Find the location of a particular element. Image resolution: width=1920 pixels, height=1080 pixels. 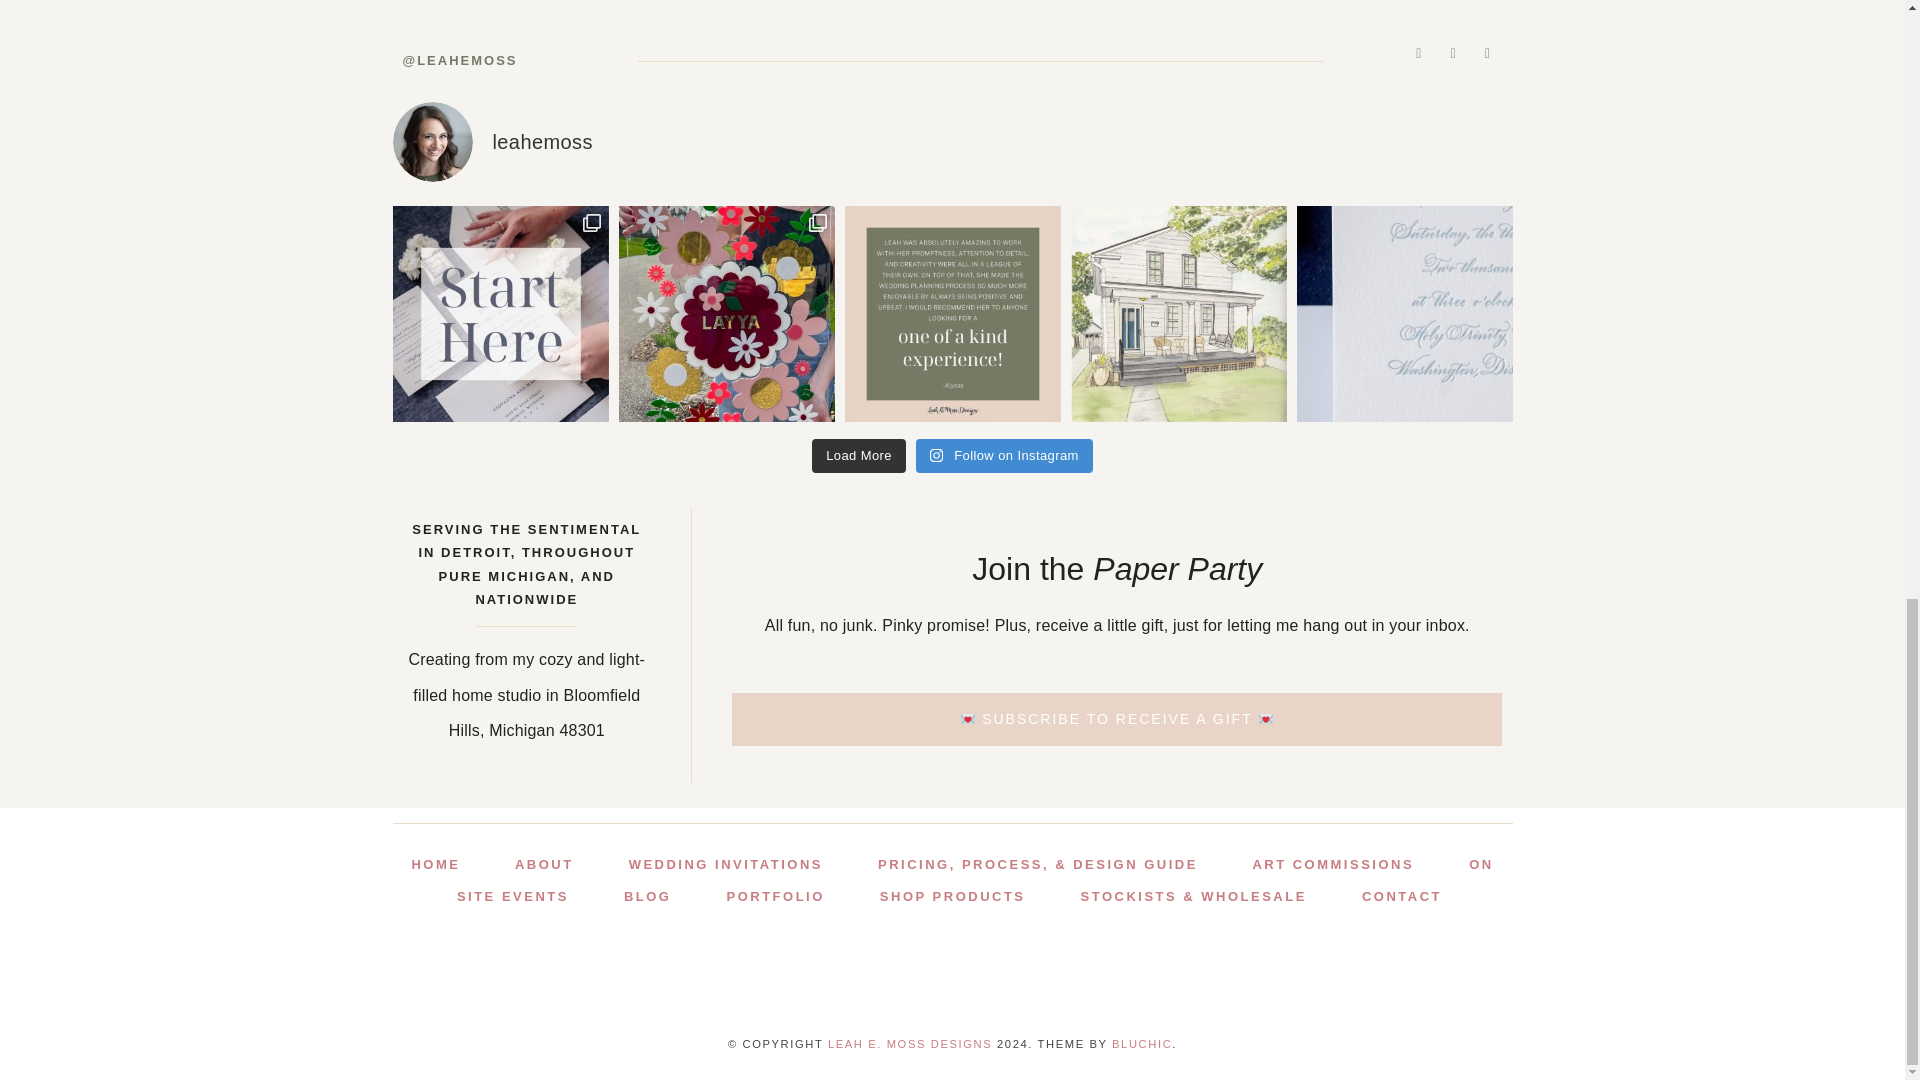

leahemoss is located at coordinates (952, 142).